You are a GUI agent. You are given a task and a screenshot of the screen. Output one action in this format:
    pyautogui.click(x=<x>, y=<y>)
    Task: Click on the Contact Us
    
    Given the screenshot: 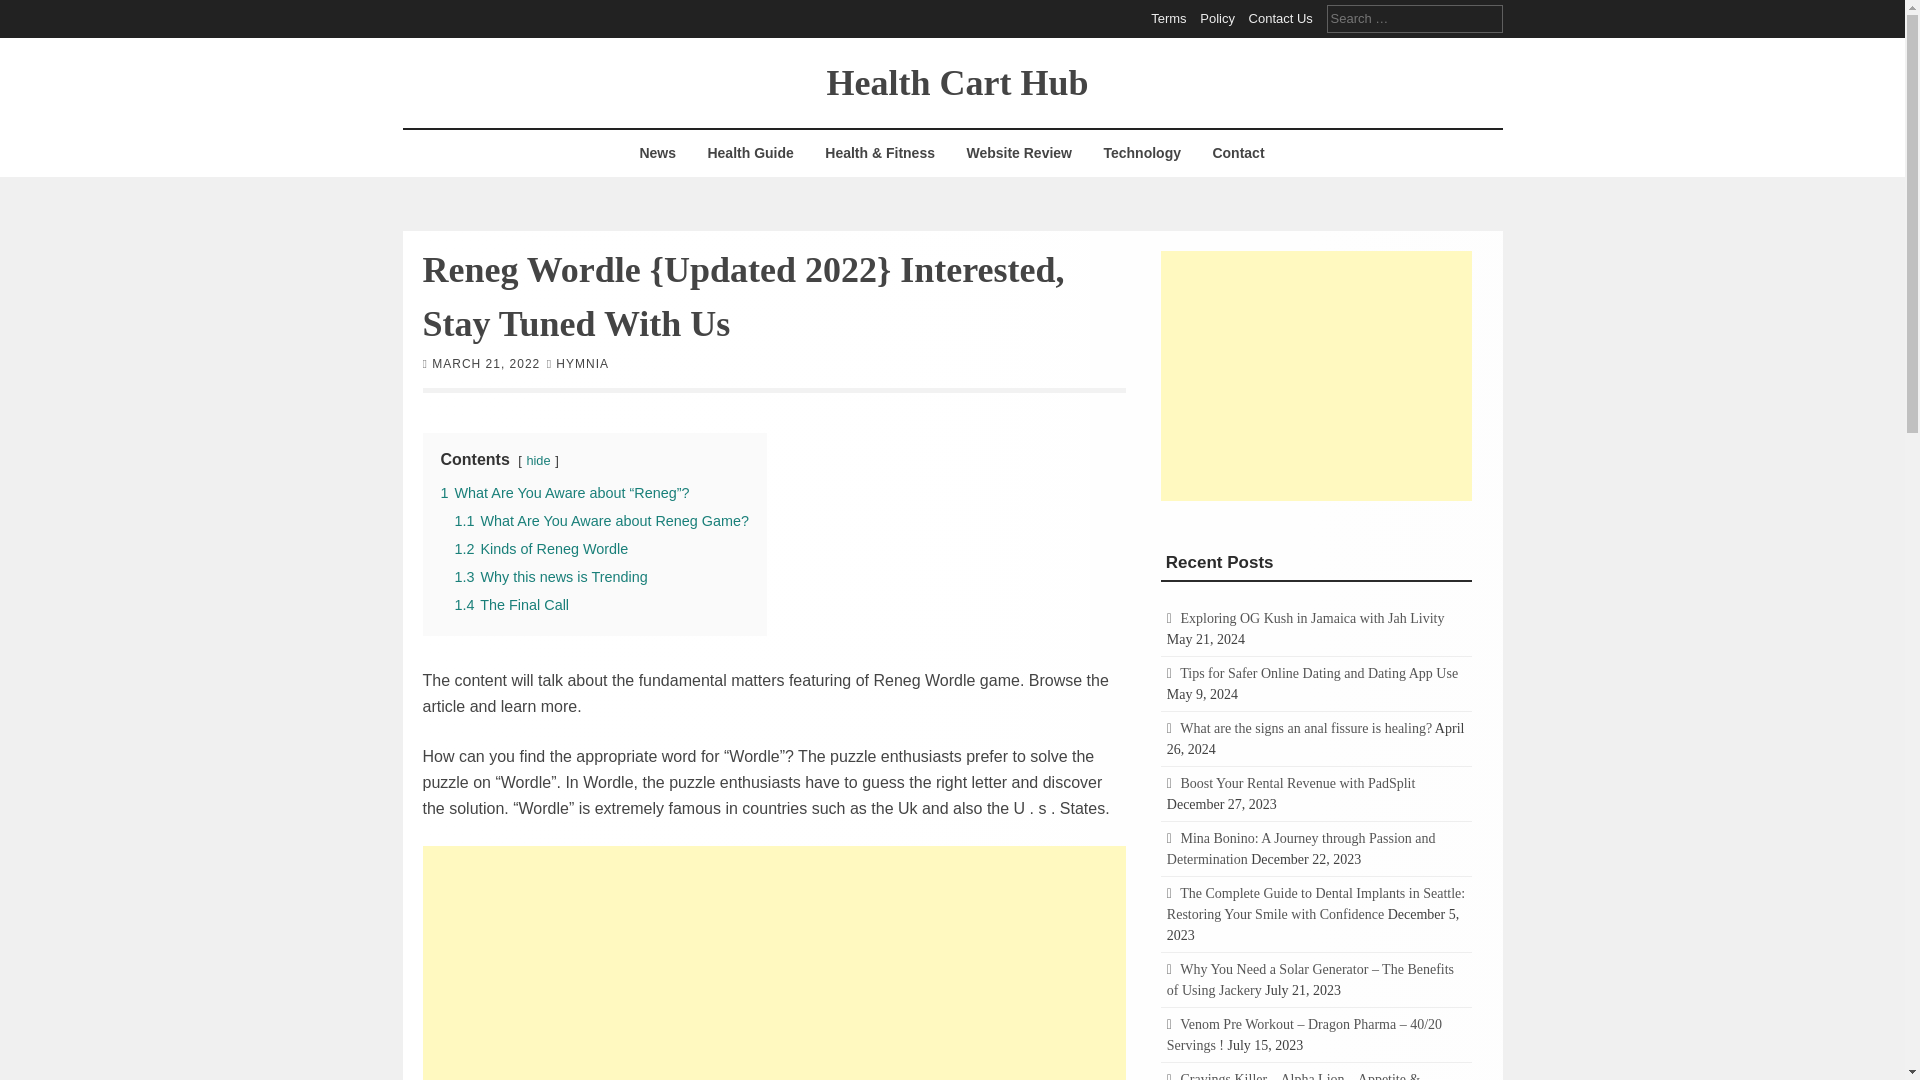 What is the action you would take?
    pyautogui.click(x=1281, y=18)
    